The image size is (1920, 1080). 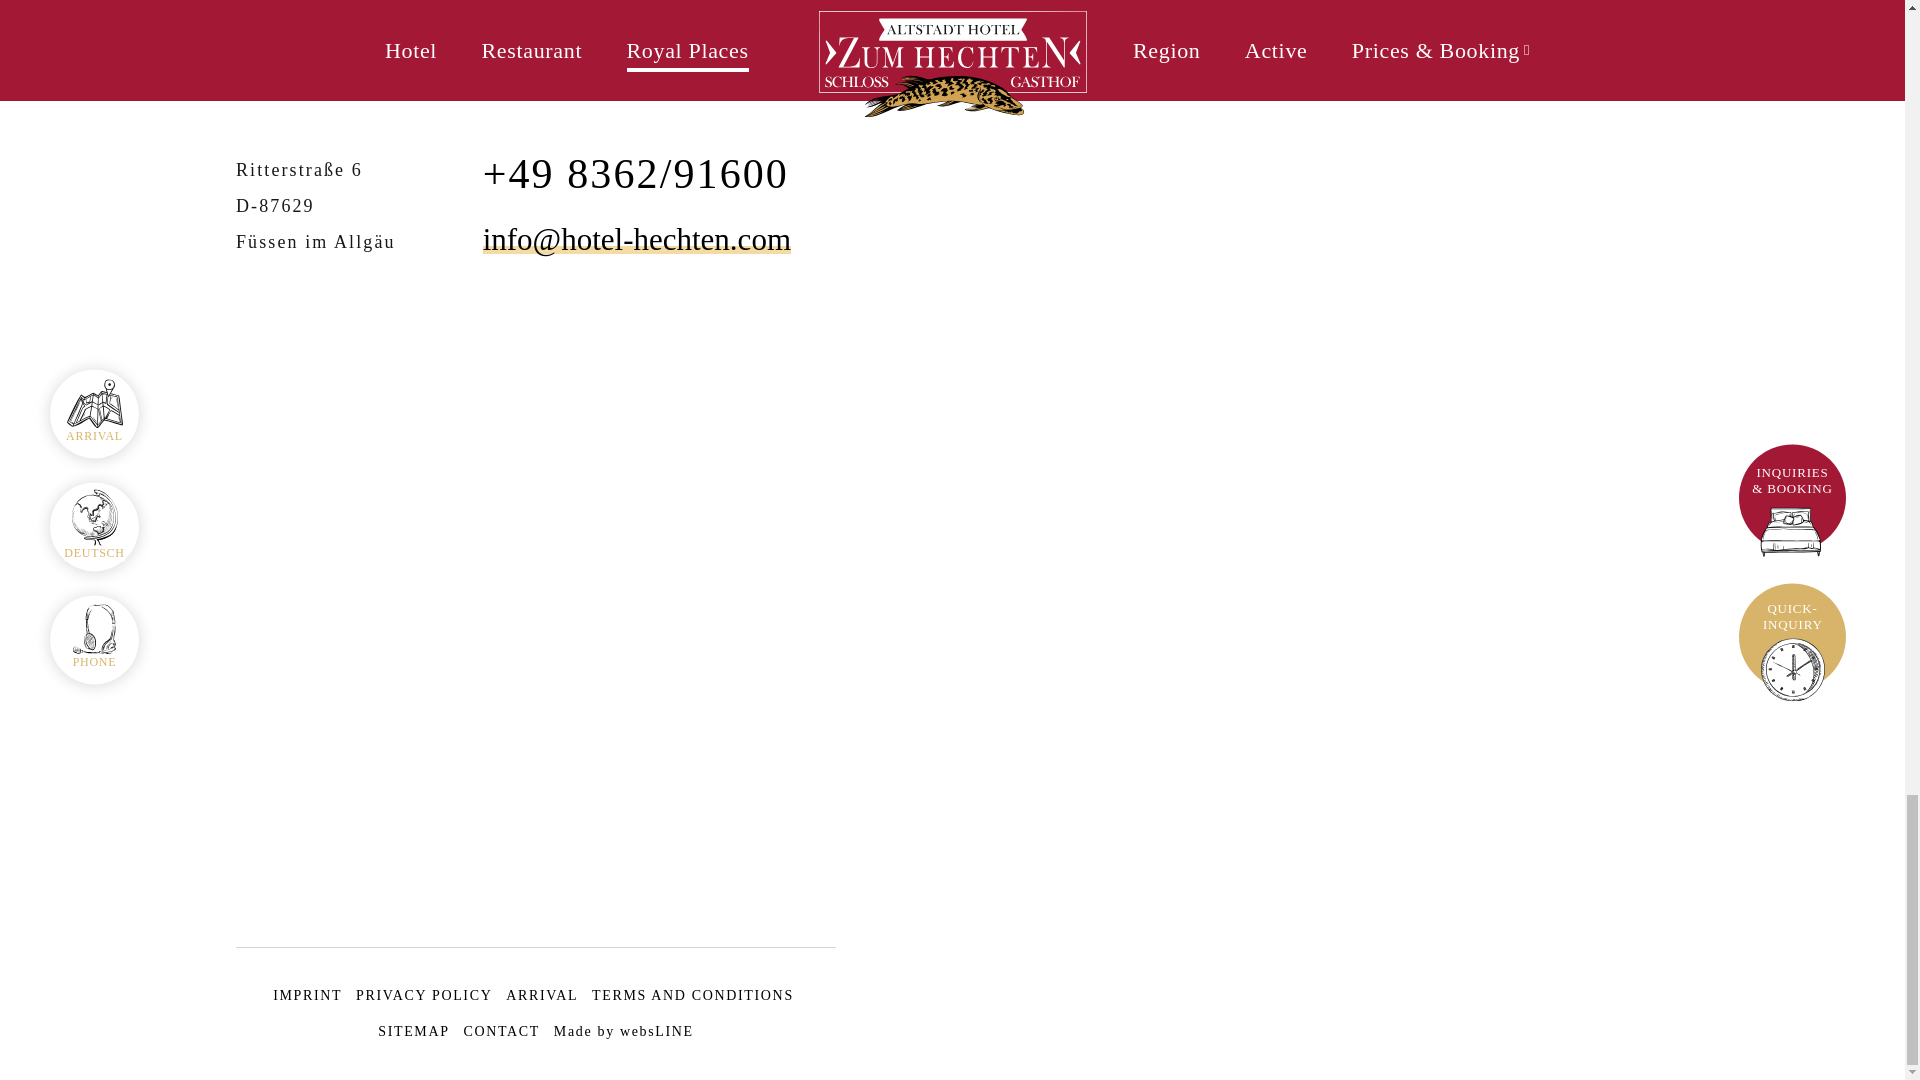 I want to click on Email Adresse, so click(x=637, y=240).